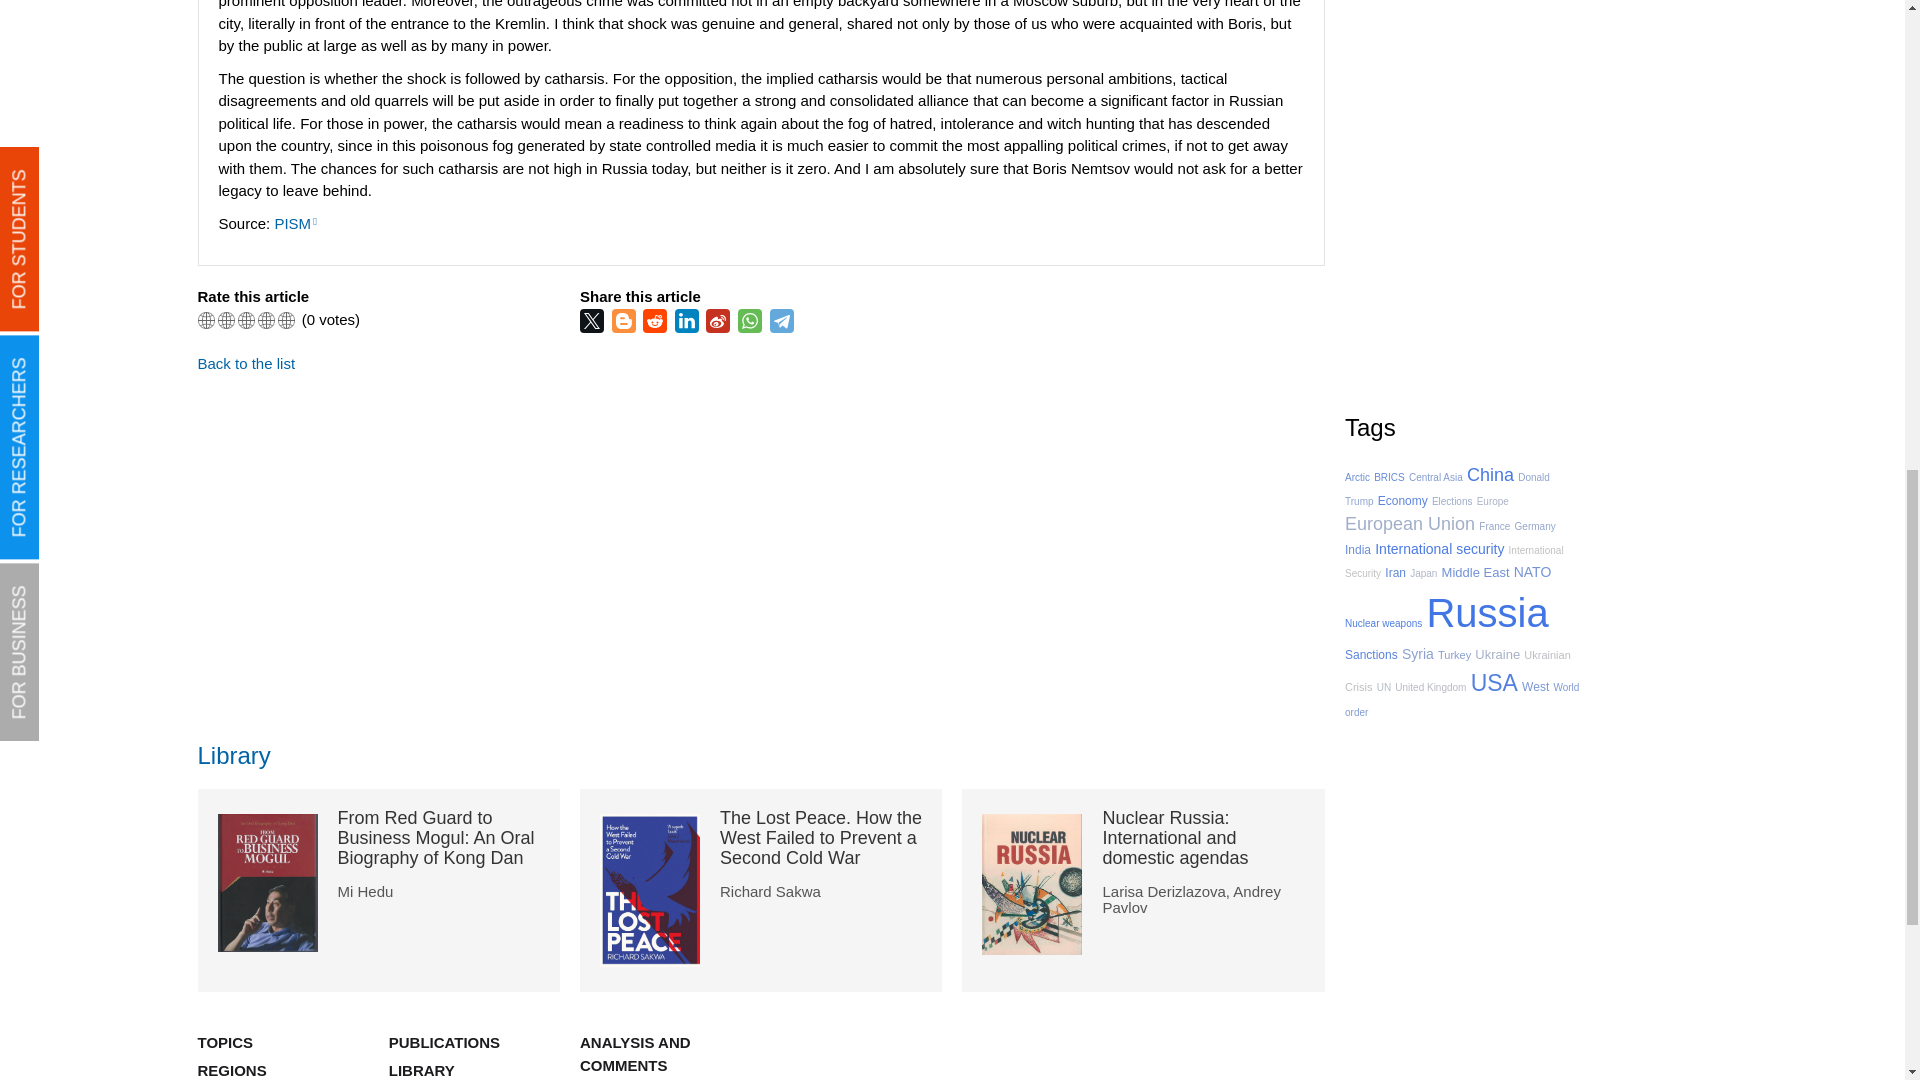 The image size is (1920, 1080). I want to click on Not interested, so click(226, 320).